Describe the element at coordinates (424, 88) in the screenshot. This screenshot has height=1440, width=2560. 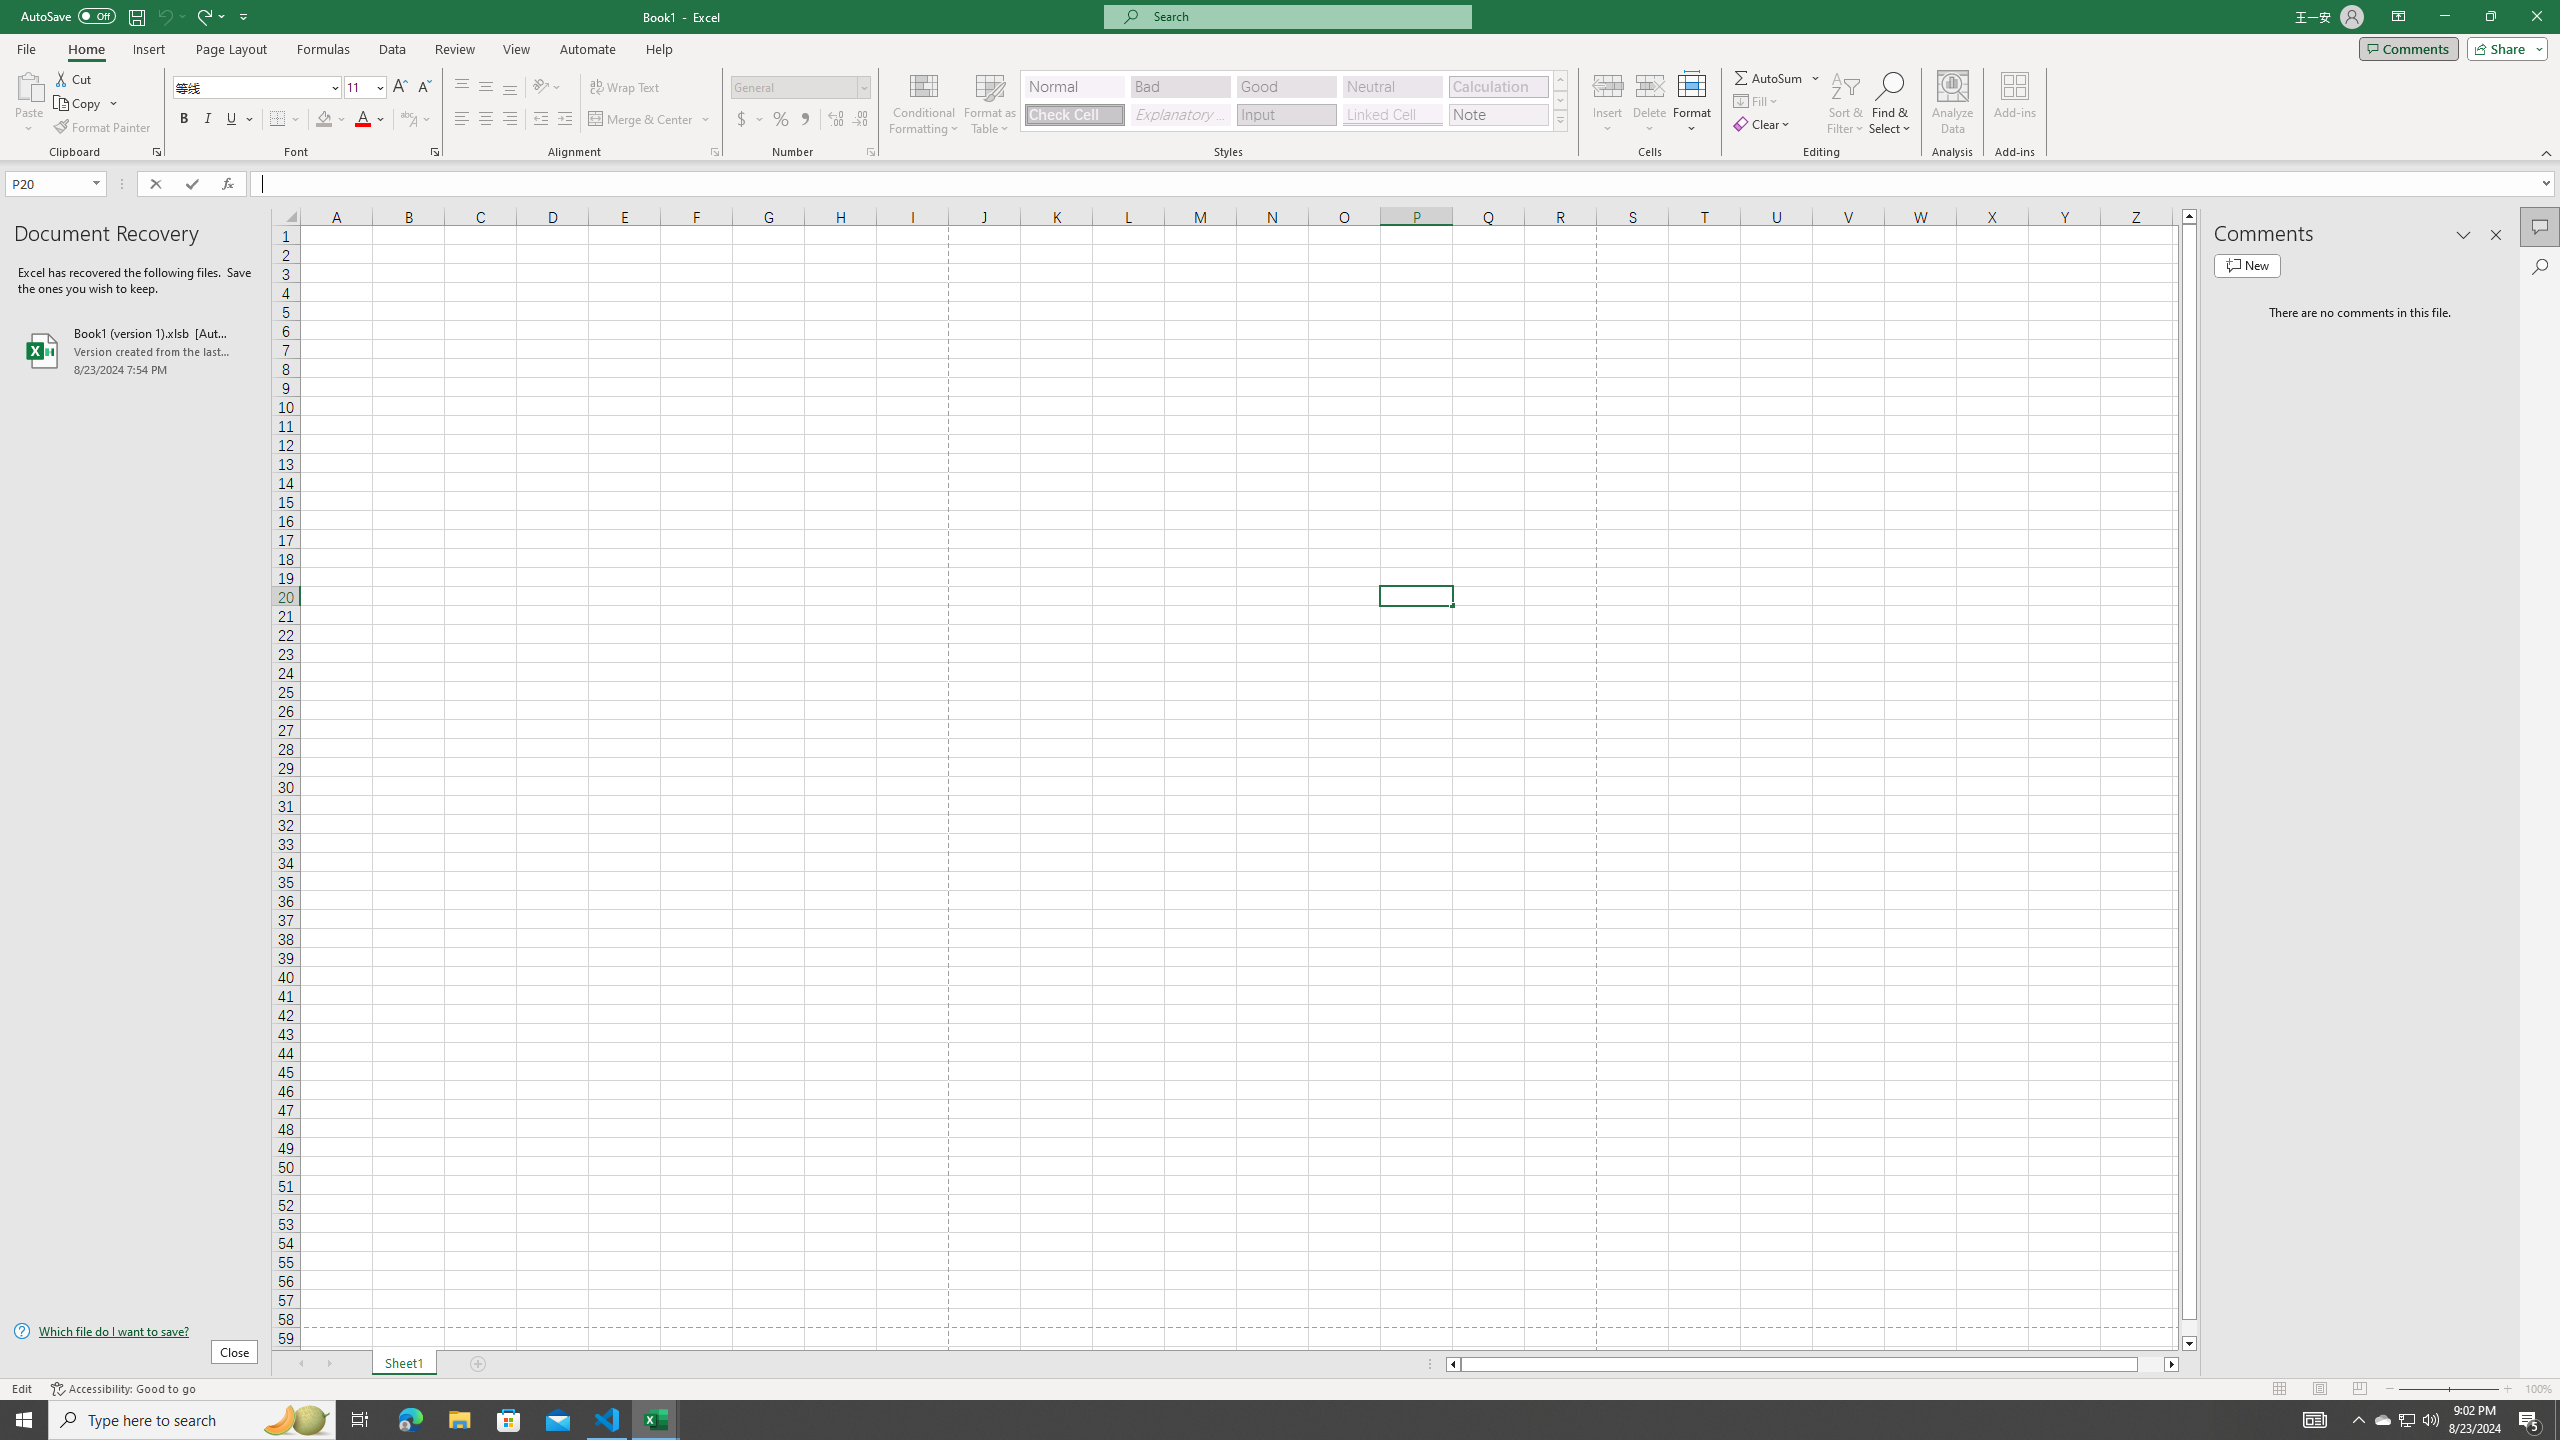
I see `Decrease Font Size` at that location.